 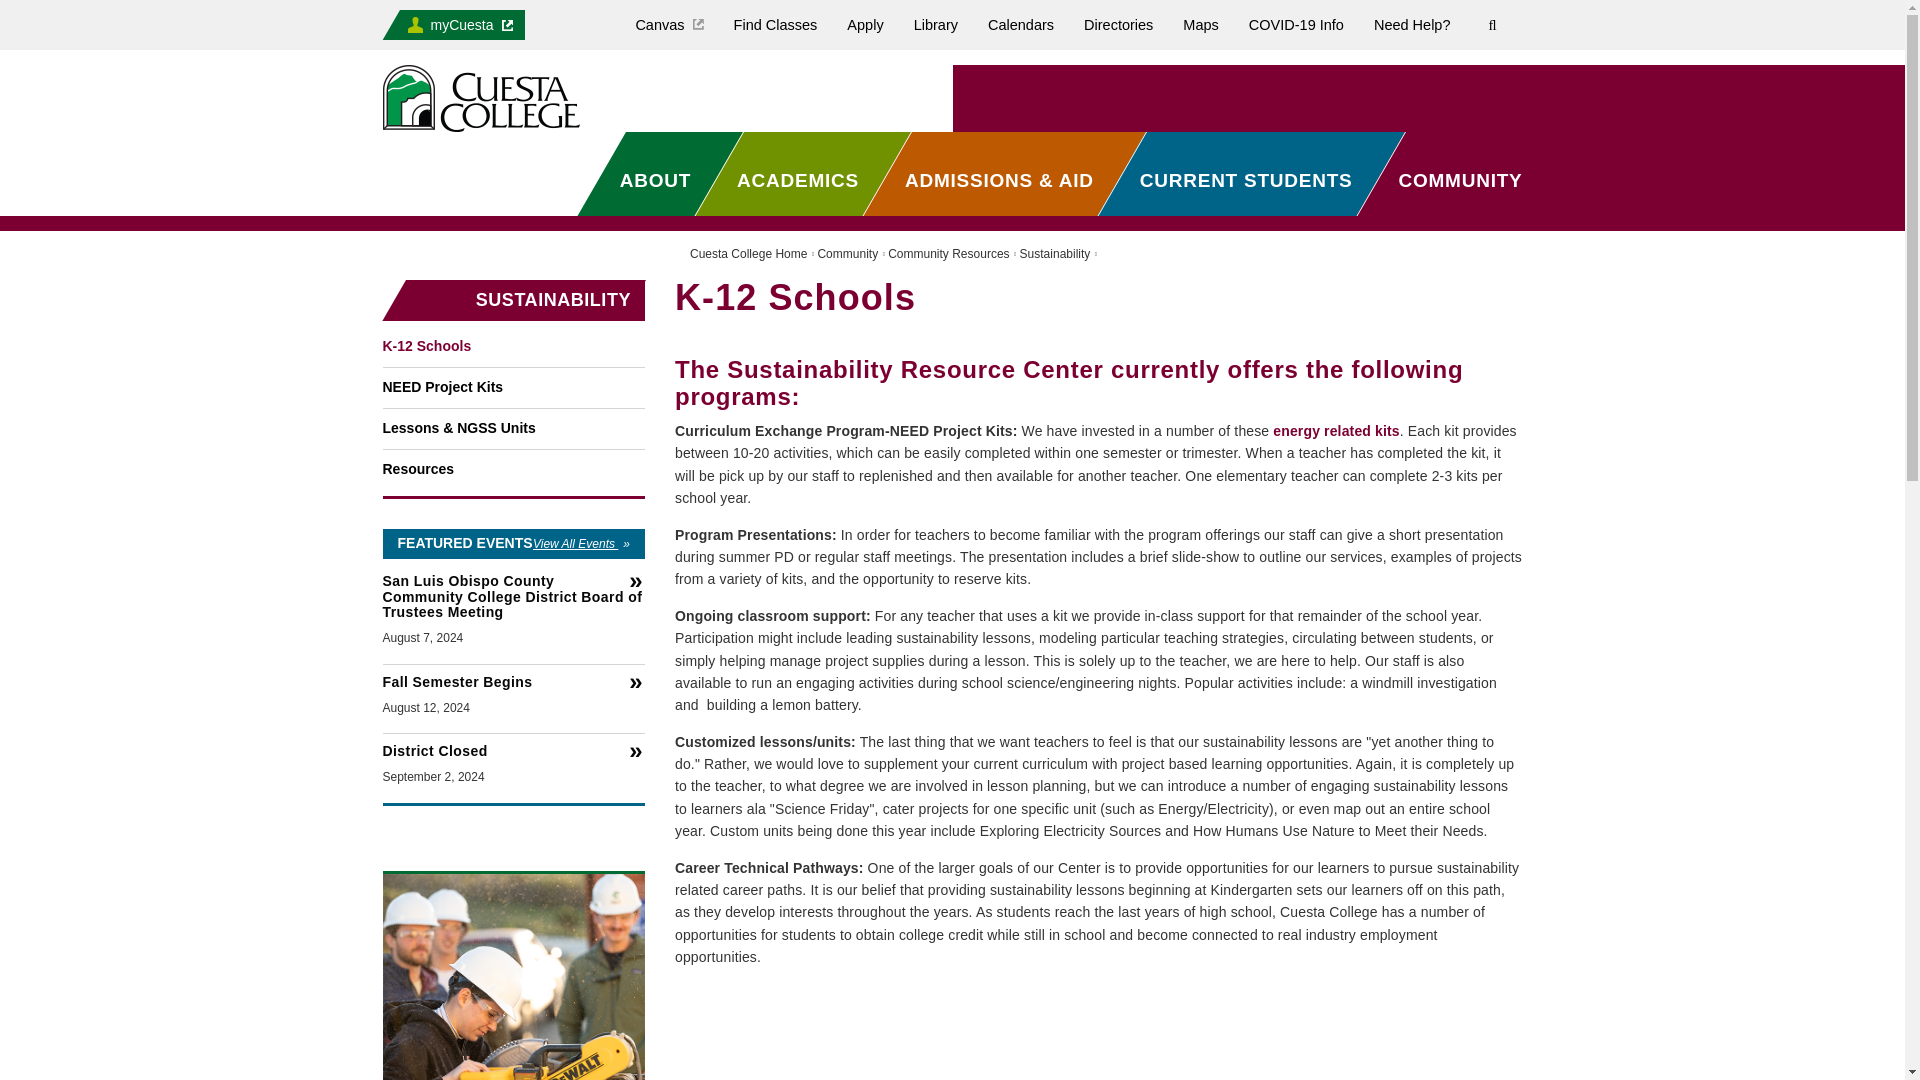 What do you see at coordinates (462, 24) in the screenshot?
I see `myCuesta` at bounding box center [462, 24].